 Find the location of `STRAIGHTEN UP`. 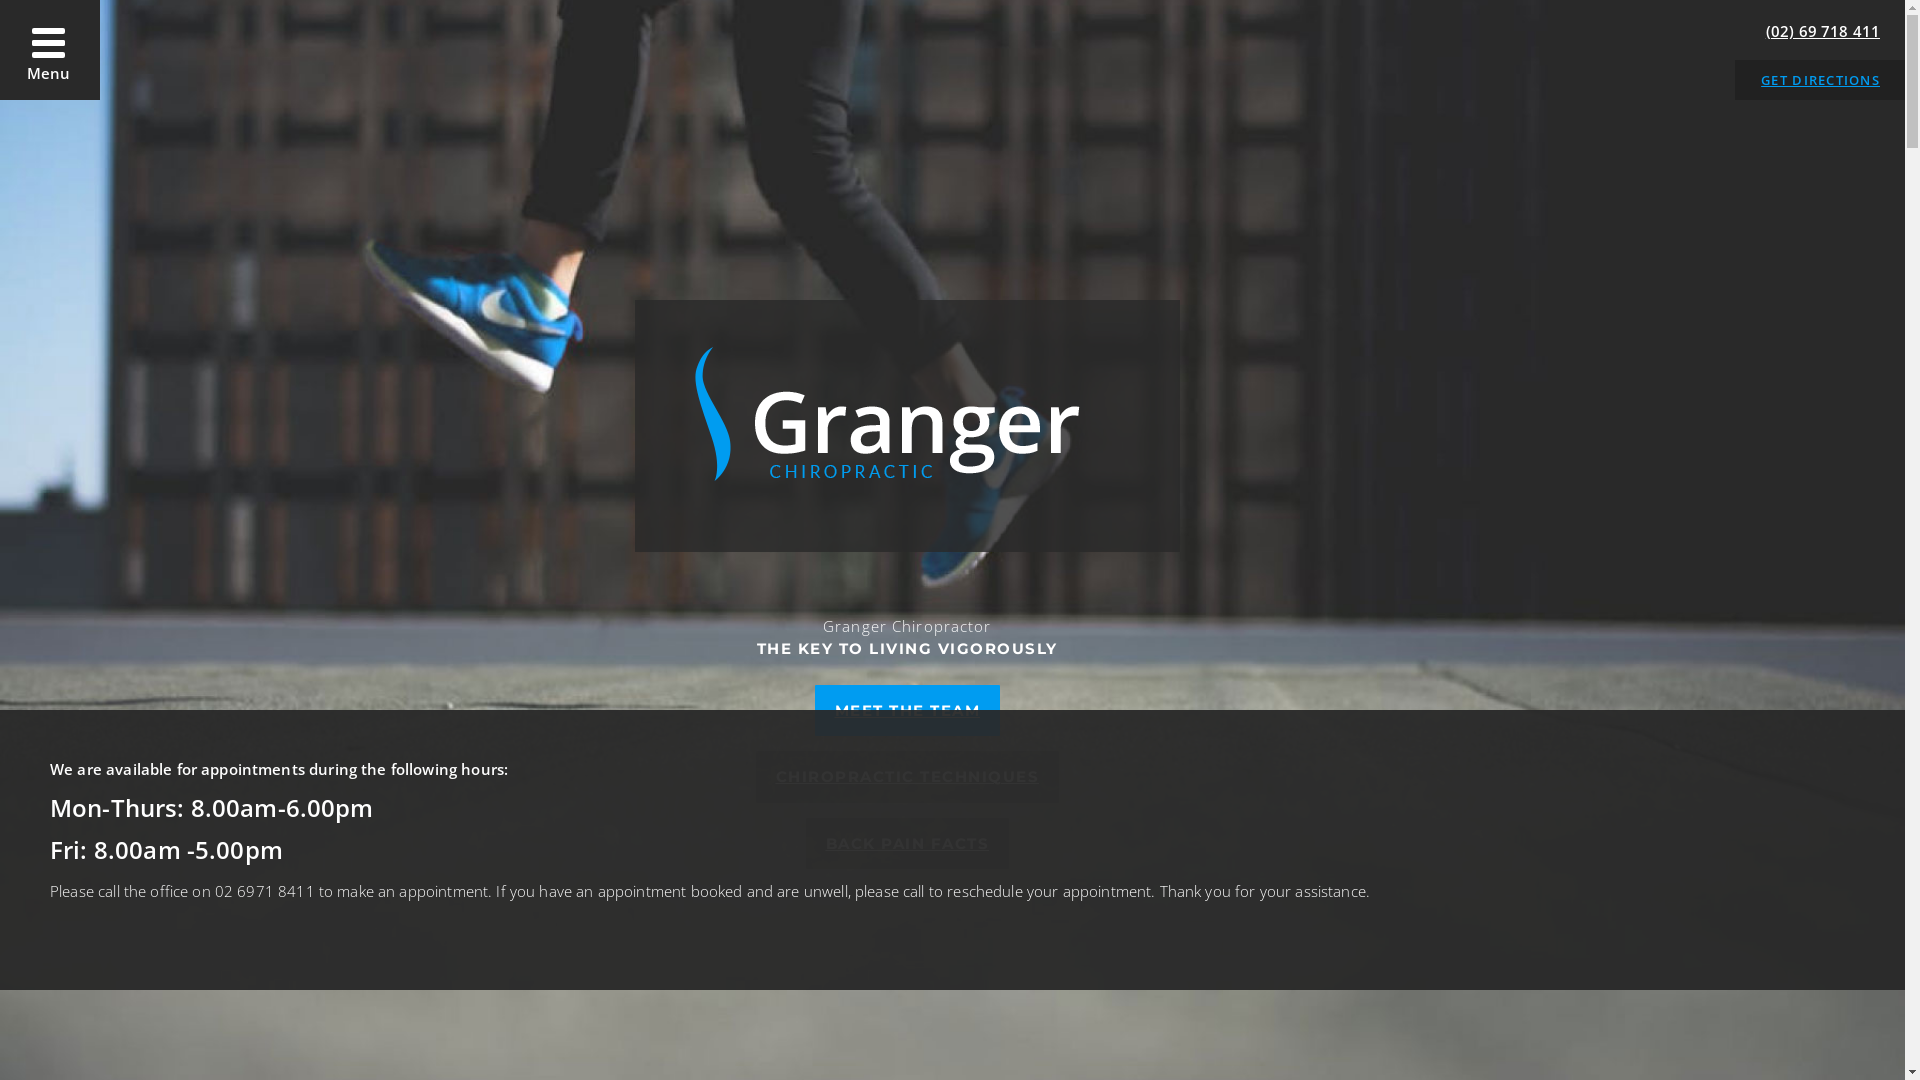

STRAIGHTEN UP is located at coordinates (952, 130).